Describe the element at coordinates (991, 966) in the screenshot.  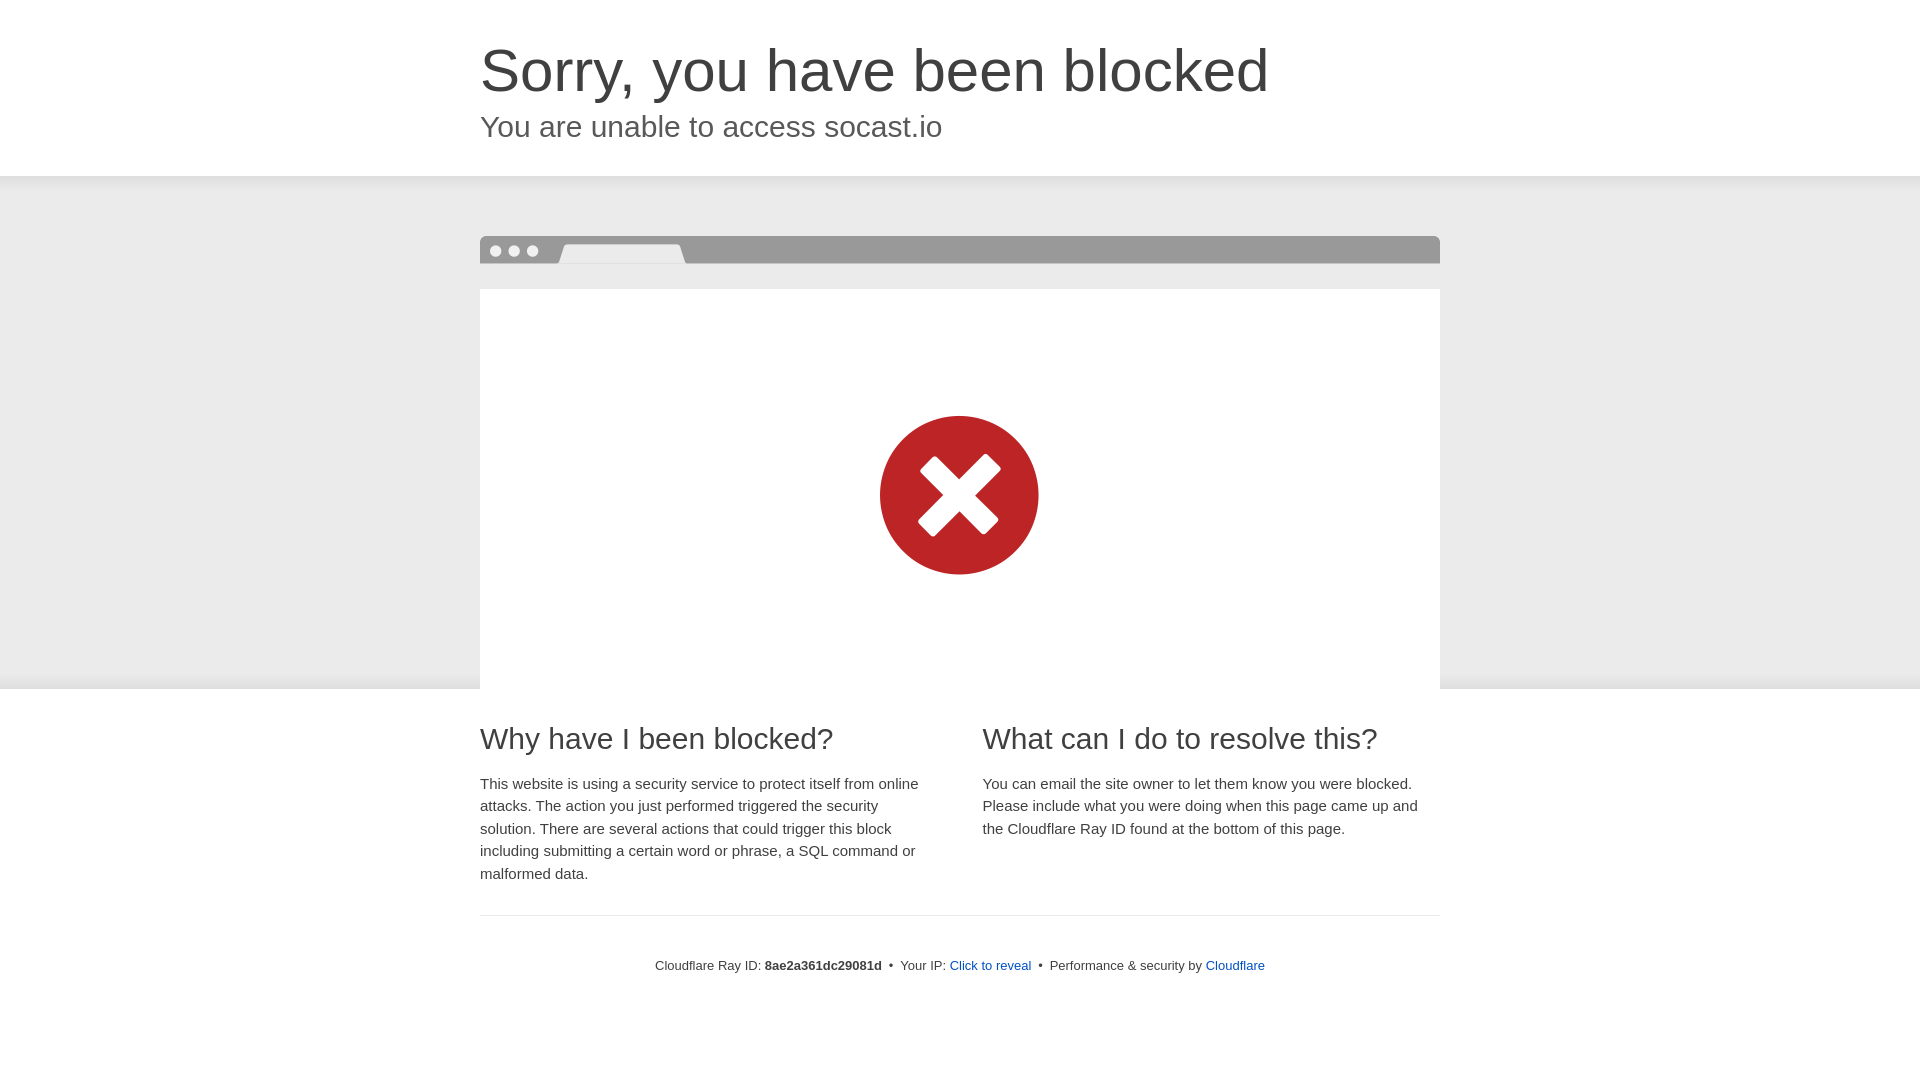
I see `Click to reveal` at that location.